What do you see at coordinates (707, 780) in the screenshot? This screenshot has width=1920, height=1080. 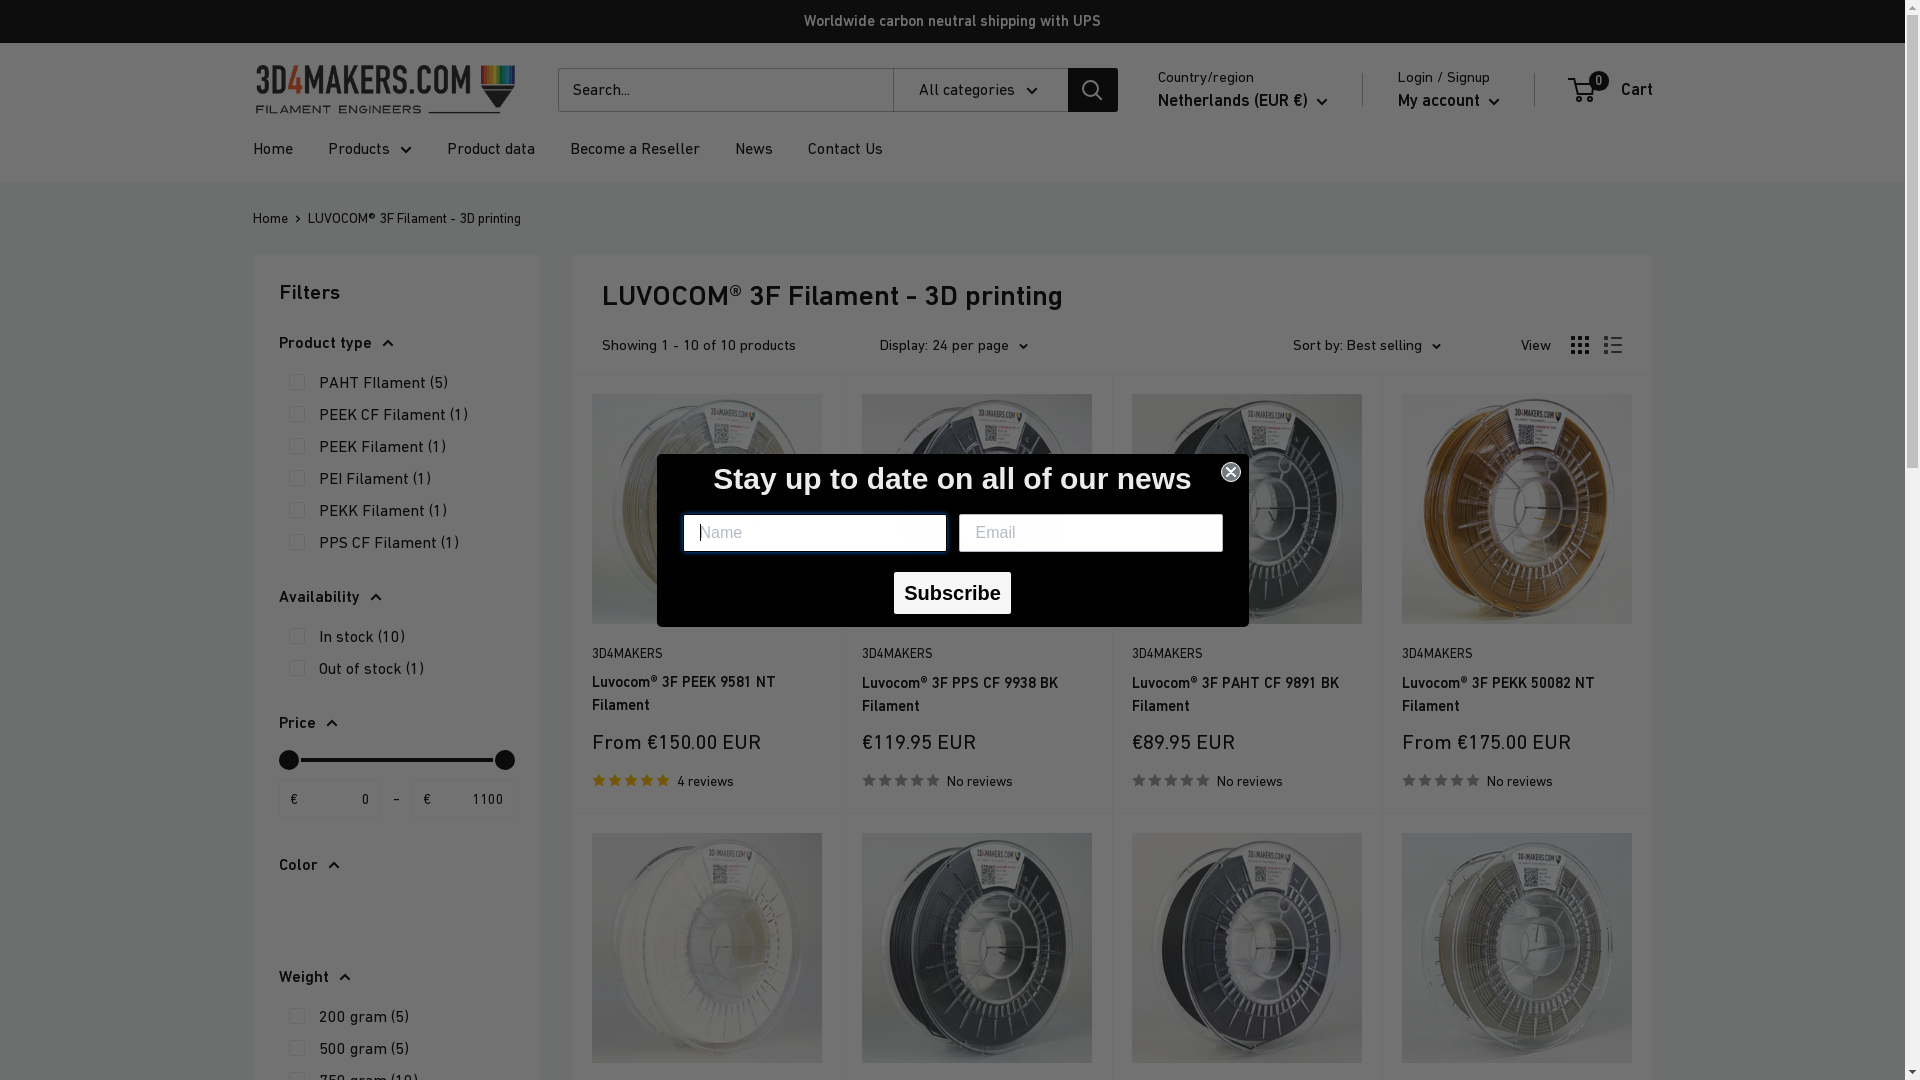 I see `4 reviews` at bounding box center [707, 780].